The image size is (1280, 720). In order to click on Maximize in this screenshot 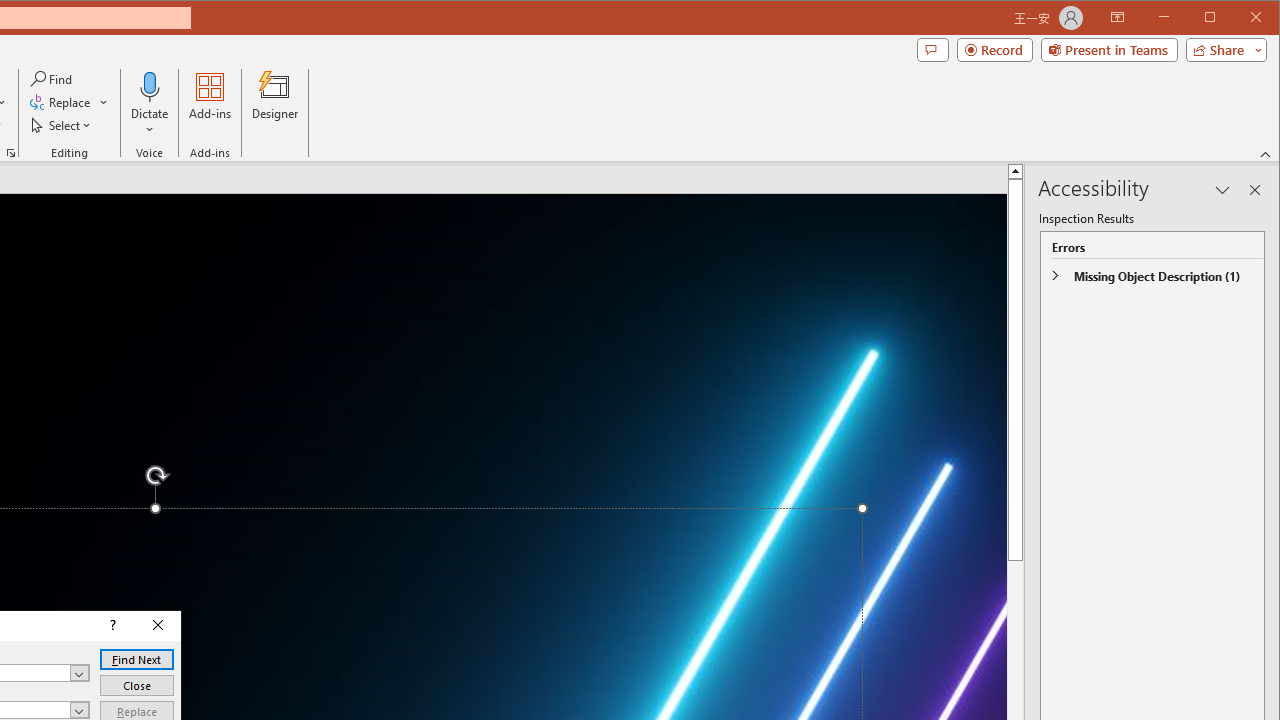, I will do `click(1238, 18)`.